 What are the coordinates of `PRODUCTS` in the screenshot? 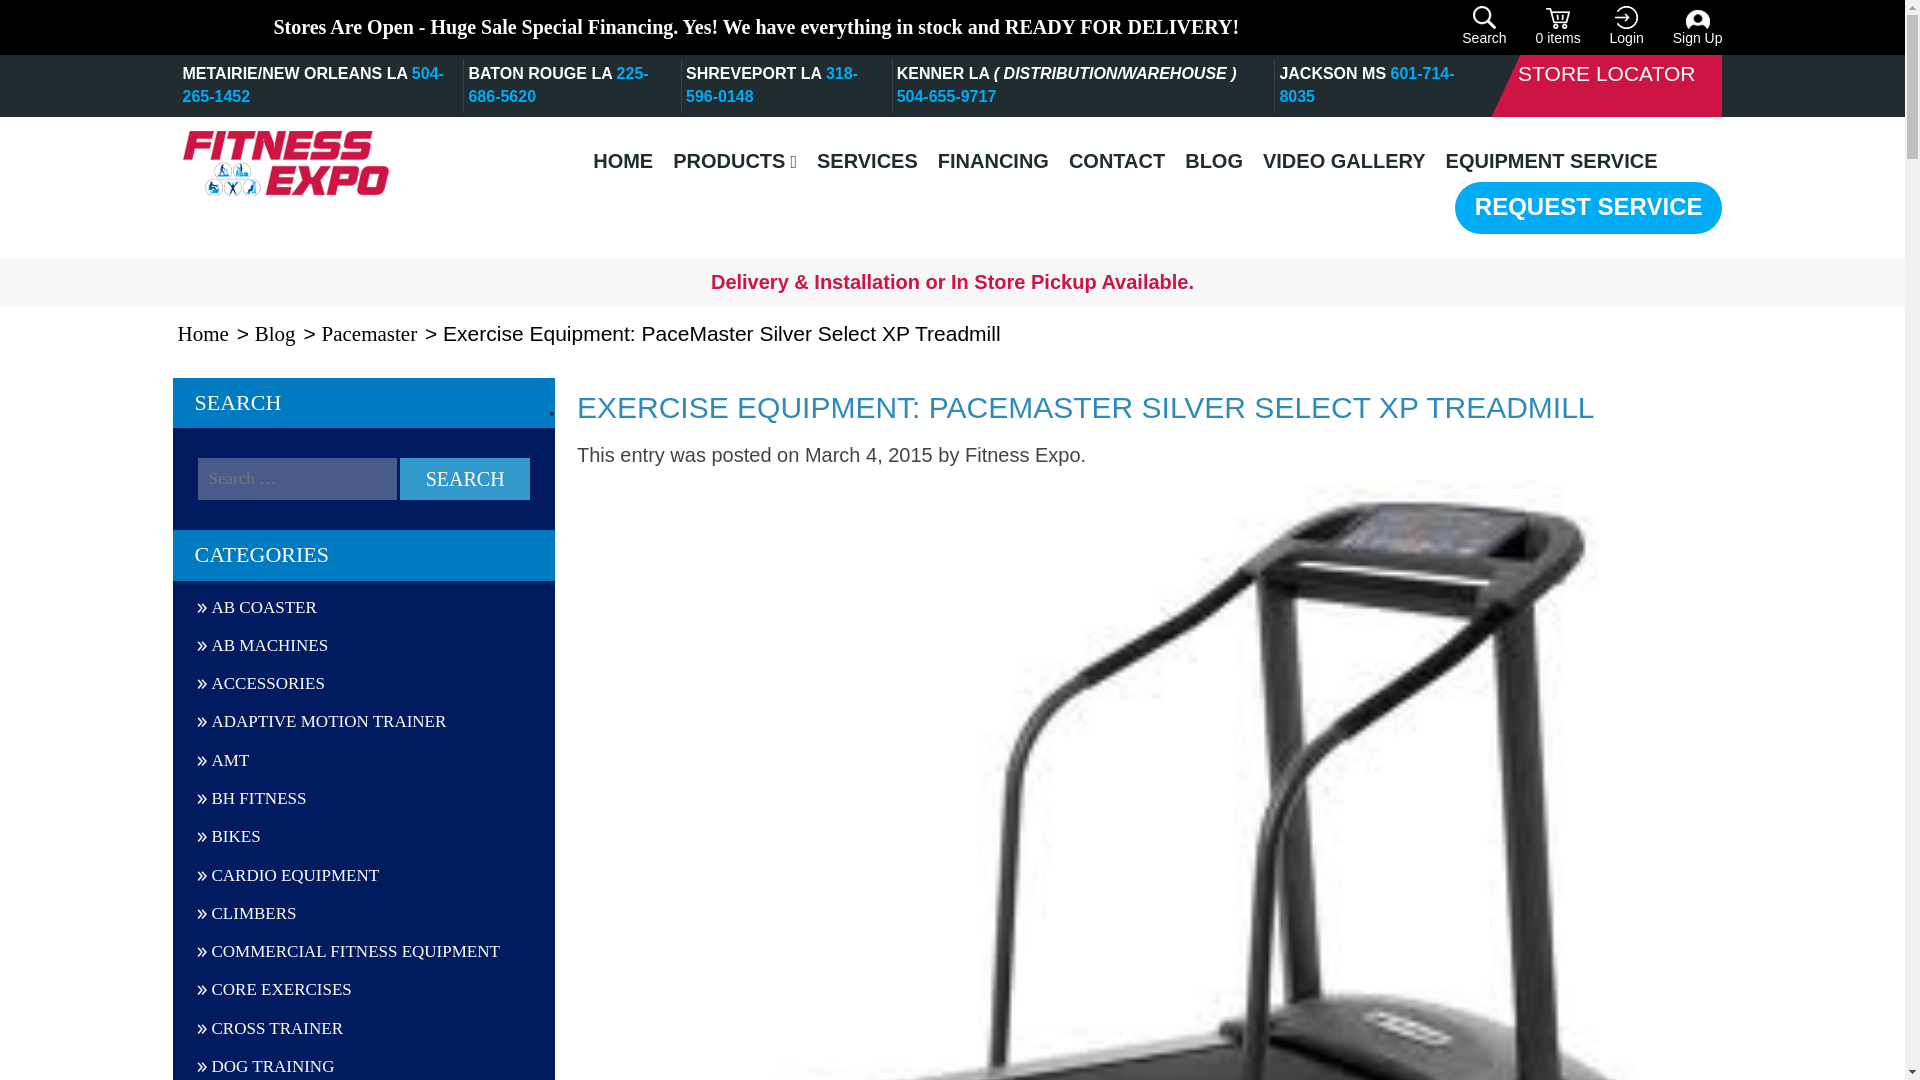 It's located at (734, 161).